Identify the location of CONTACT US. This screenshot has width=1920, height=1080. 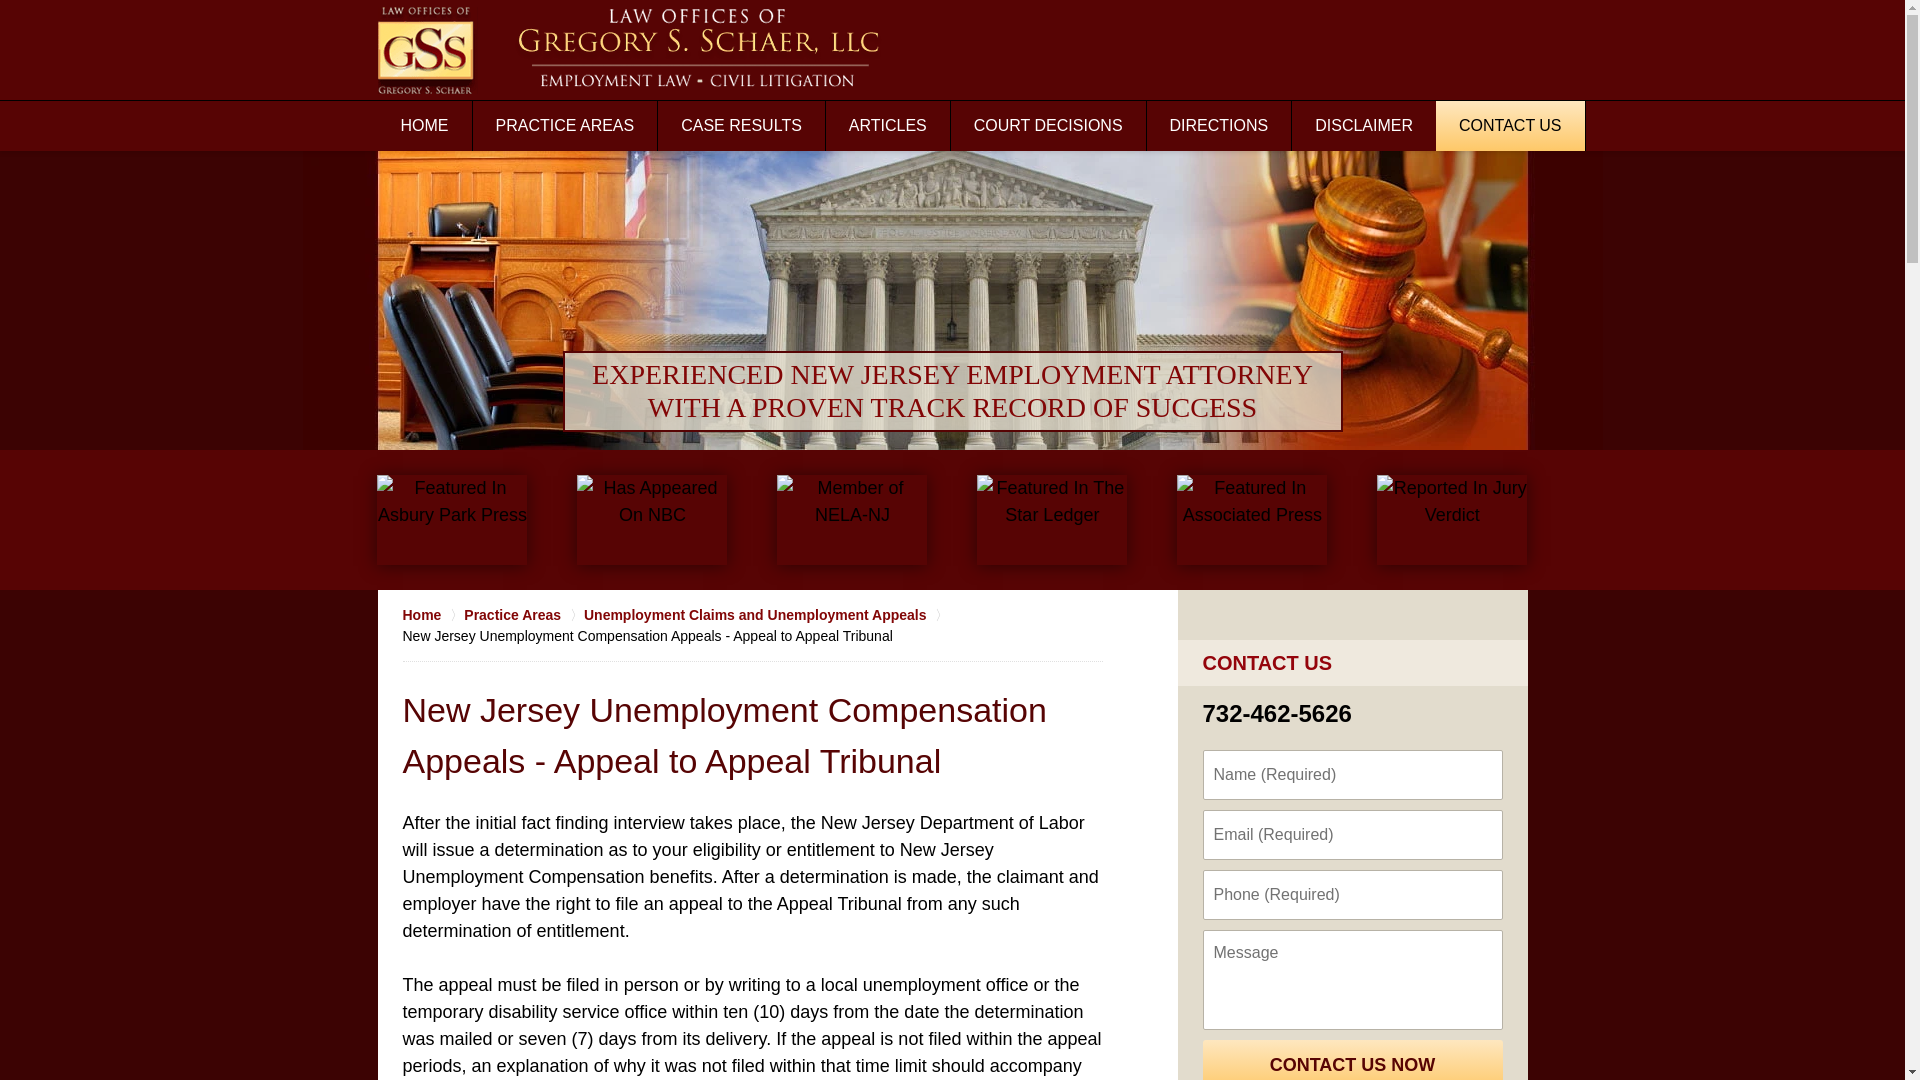
(1510, 126).